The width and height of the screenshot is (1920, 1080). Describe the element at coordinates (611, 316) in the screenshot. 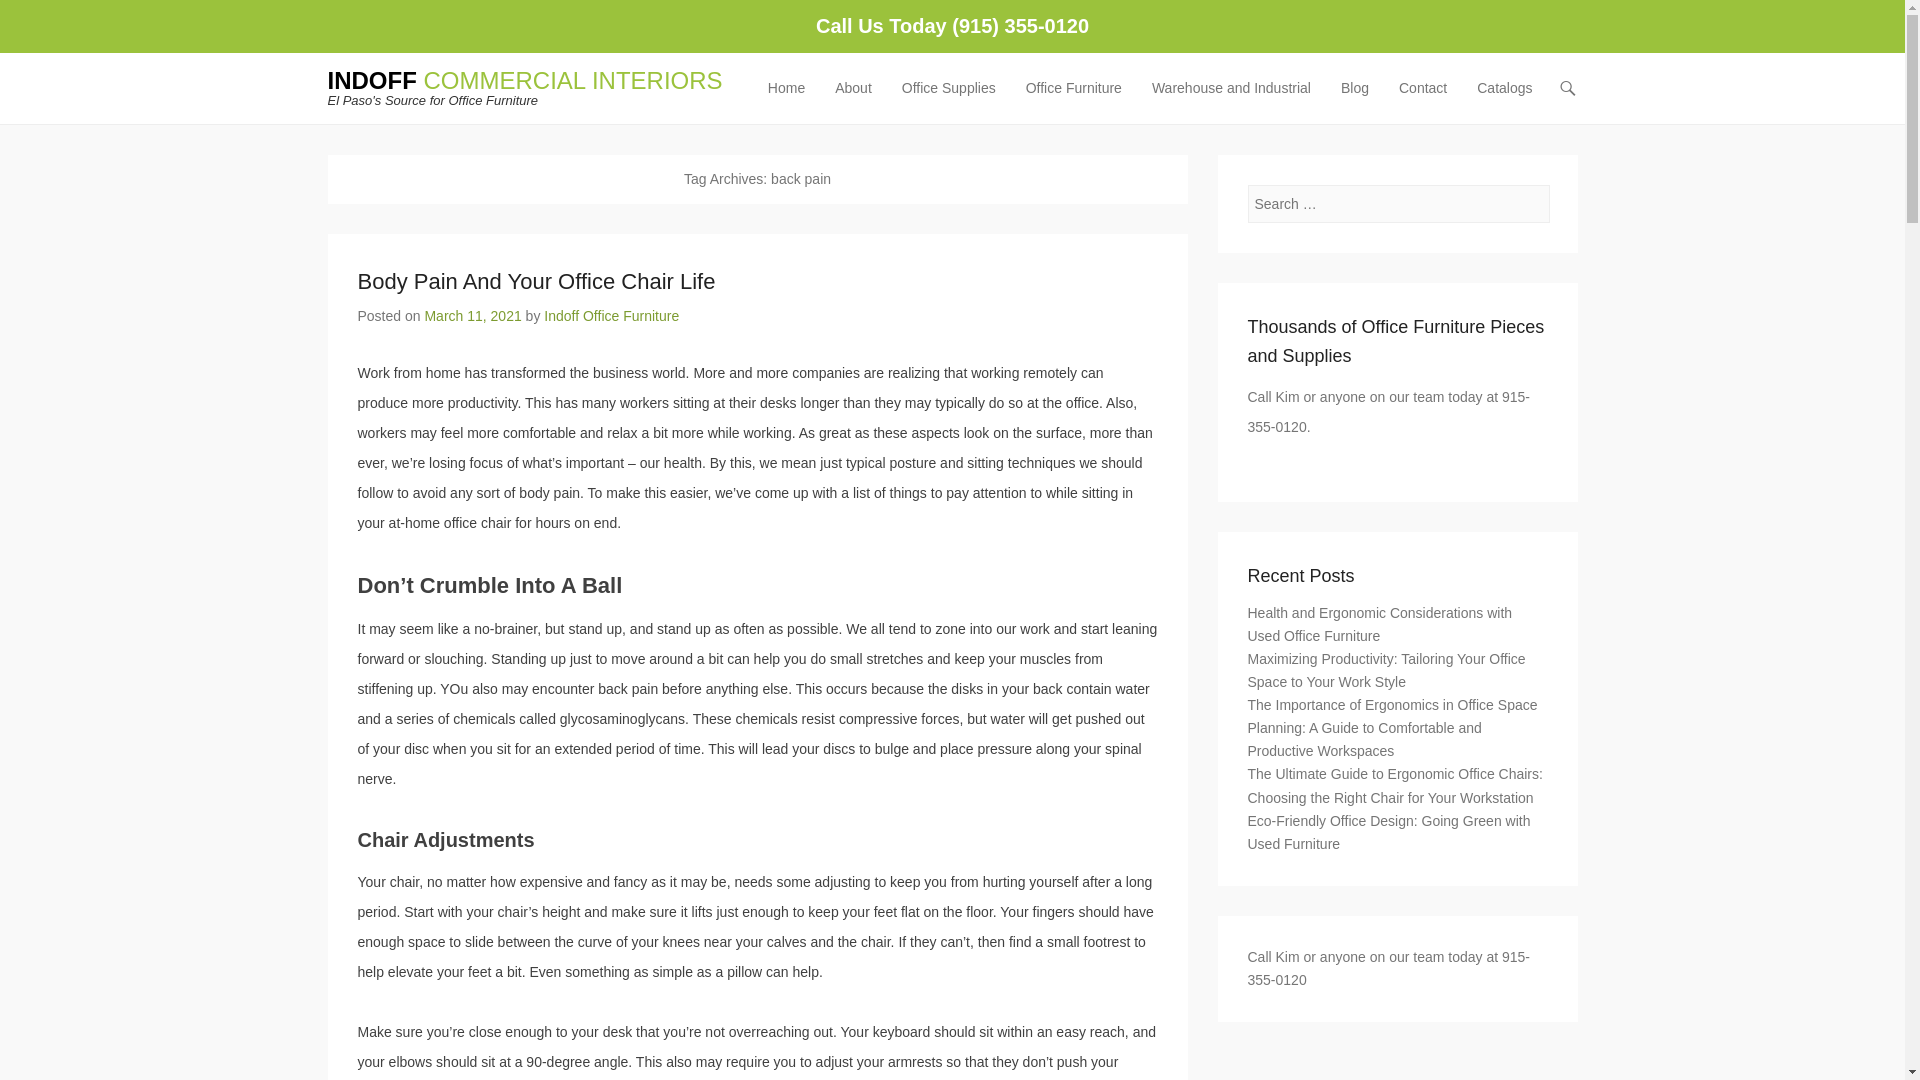

I see `View all posts by Indoff Office Furniture` at that location.